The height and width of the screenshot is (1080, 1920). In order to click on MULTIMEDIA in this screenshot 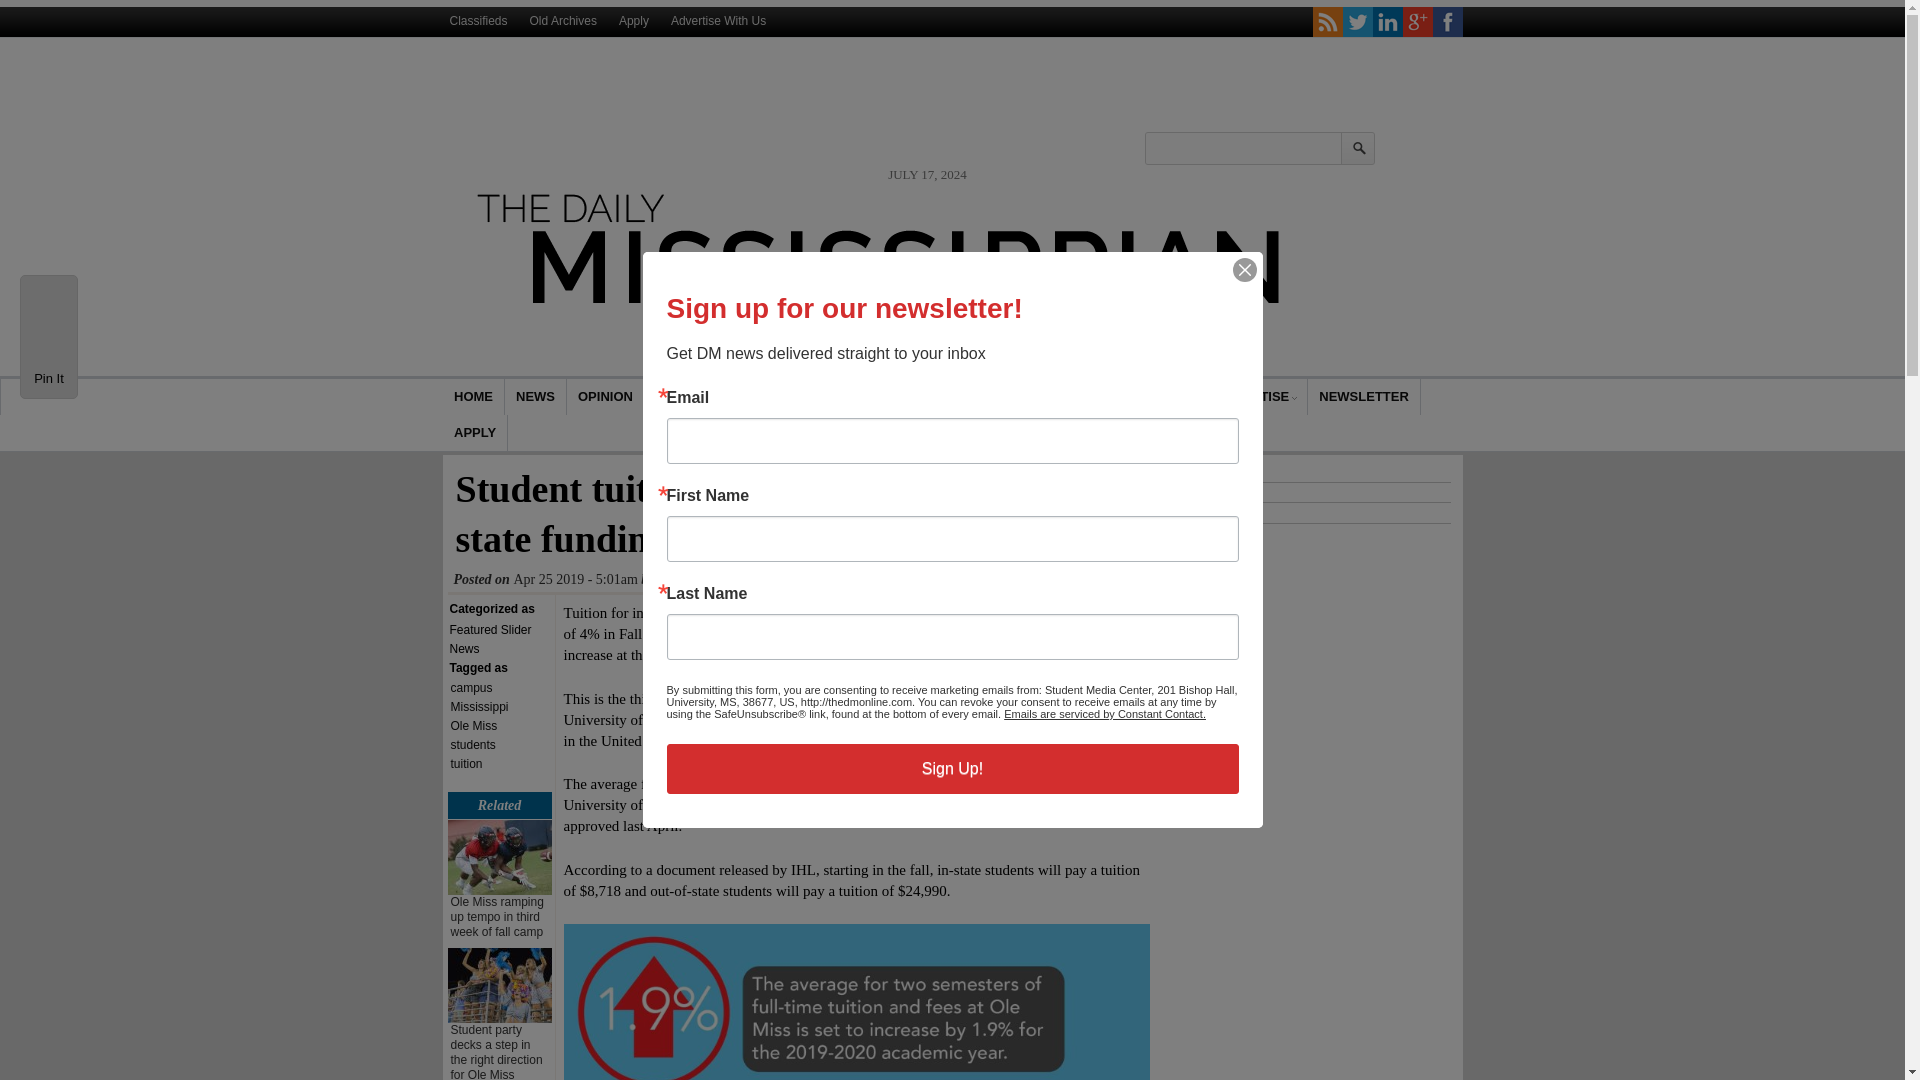, I will do `click(698, 580)`.